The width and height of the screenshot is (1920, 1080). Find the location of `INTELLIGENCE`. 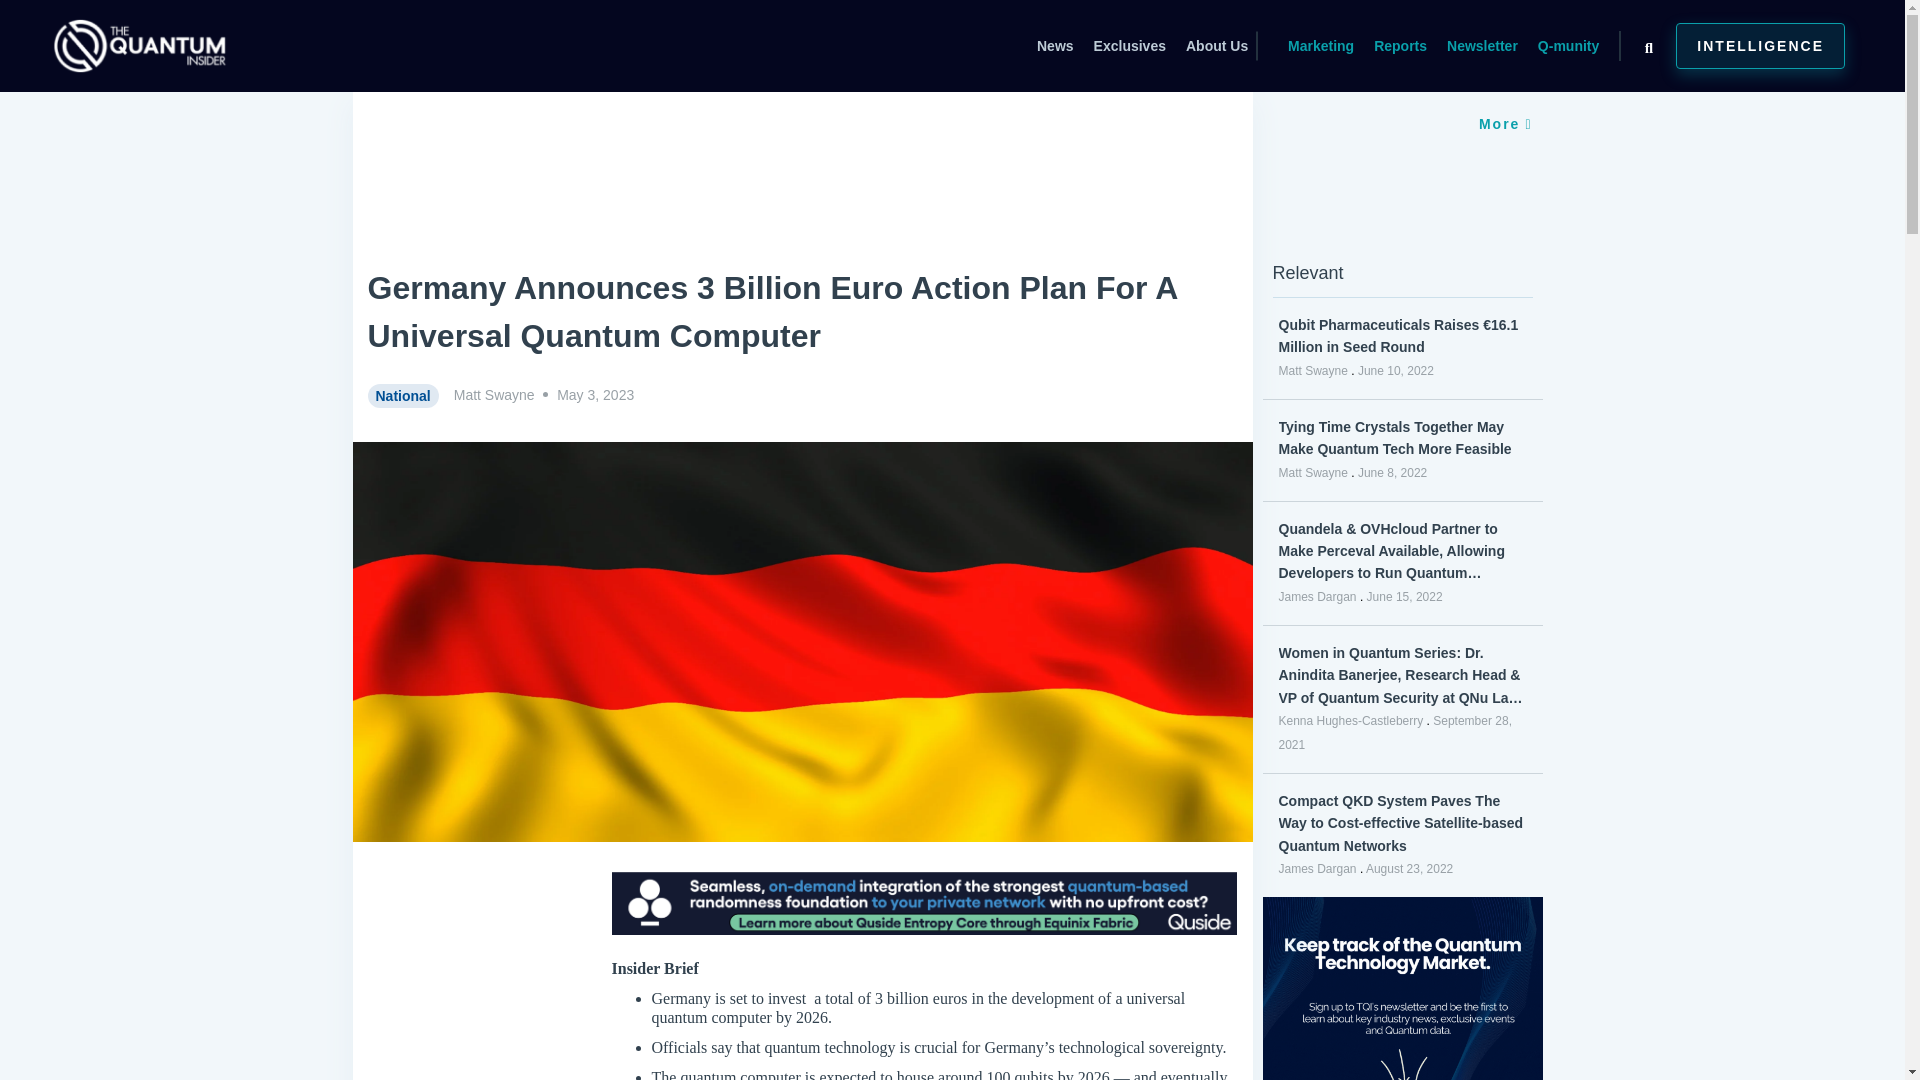

INTELLIGENCE is located at coordinates (1760, 46).